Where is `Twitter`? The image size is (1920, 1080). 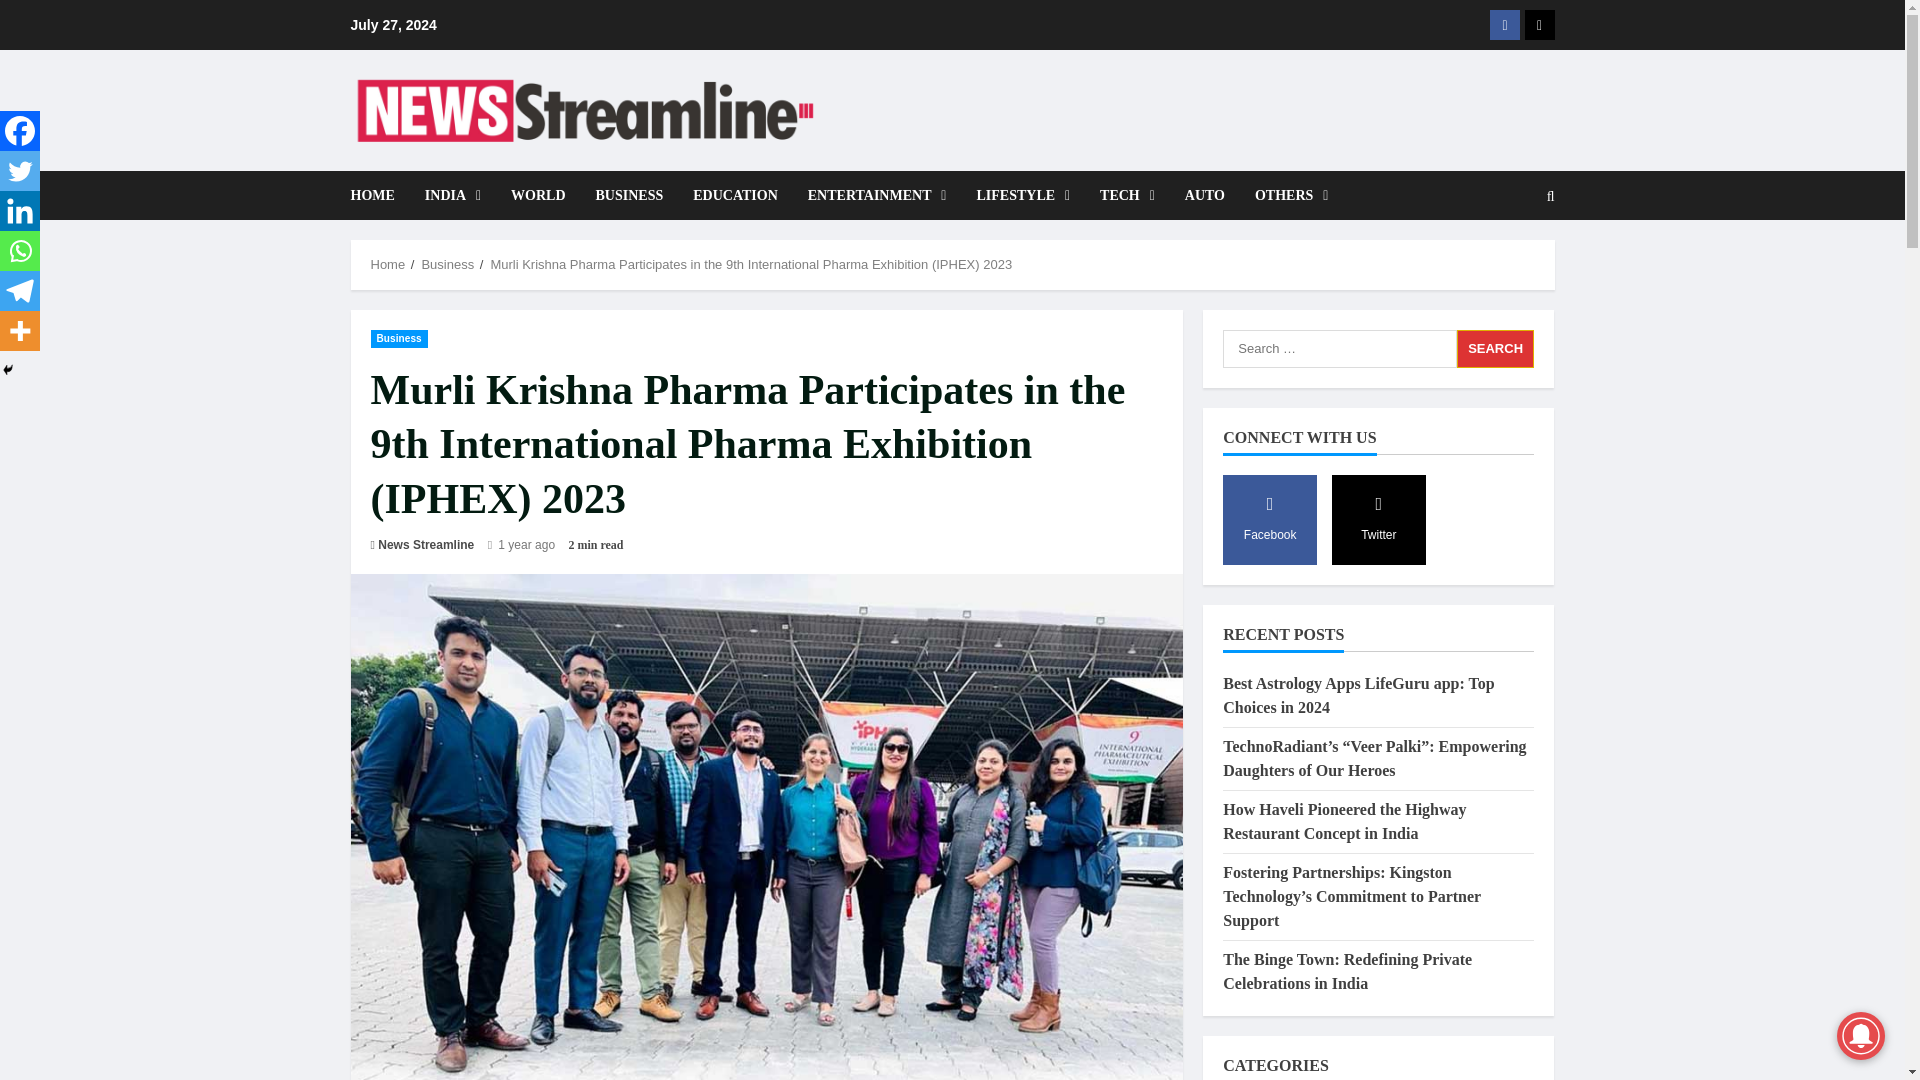 Twitter is located at coordinates (1538, 24).